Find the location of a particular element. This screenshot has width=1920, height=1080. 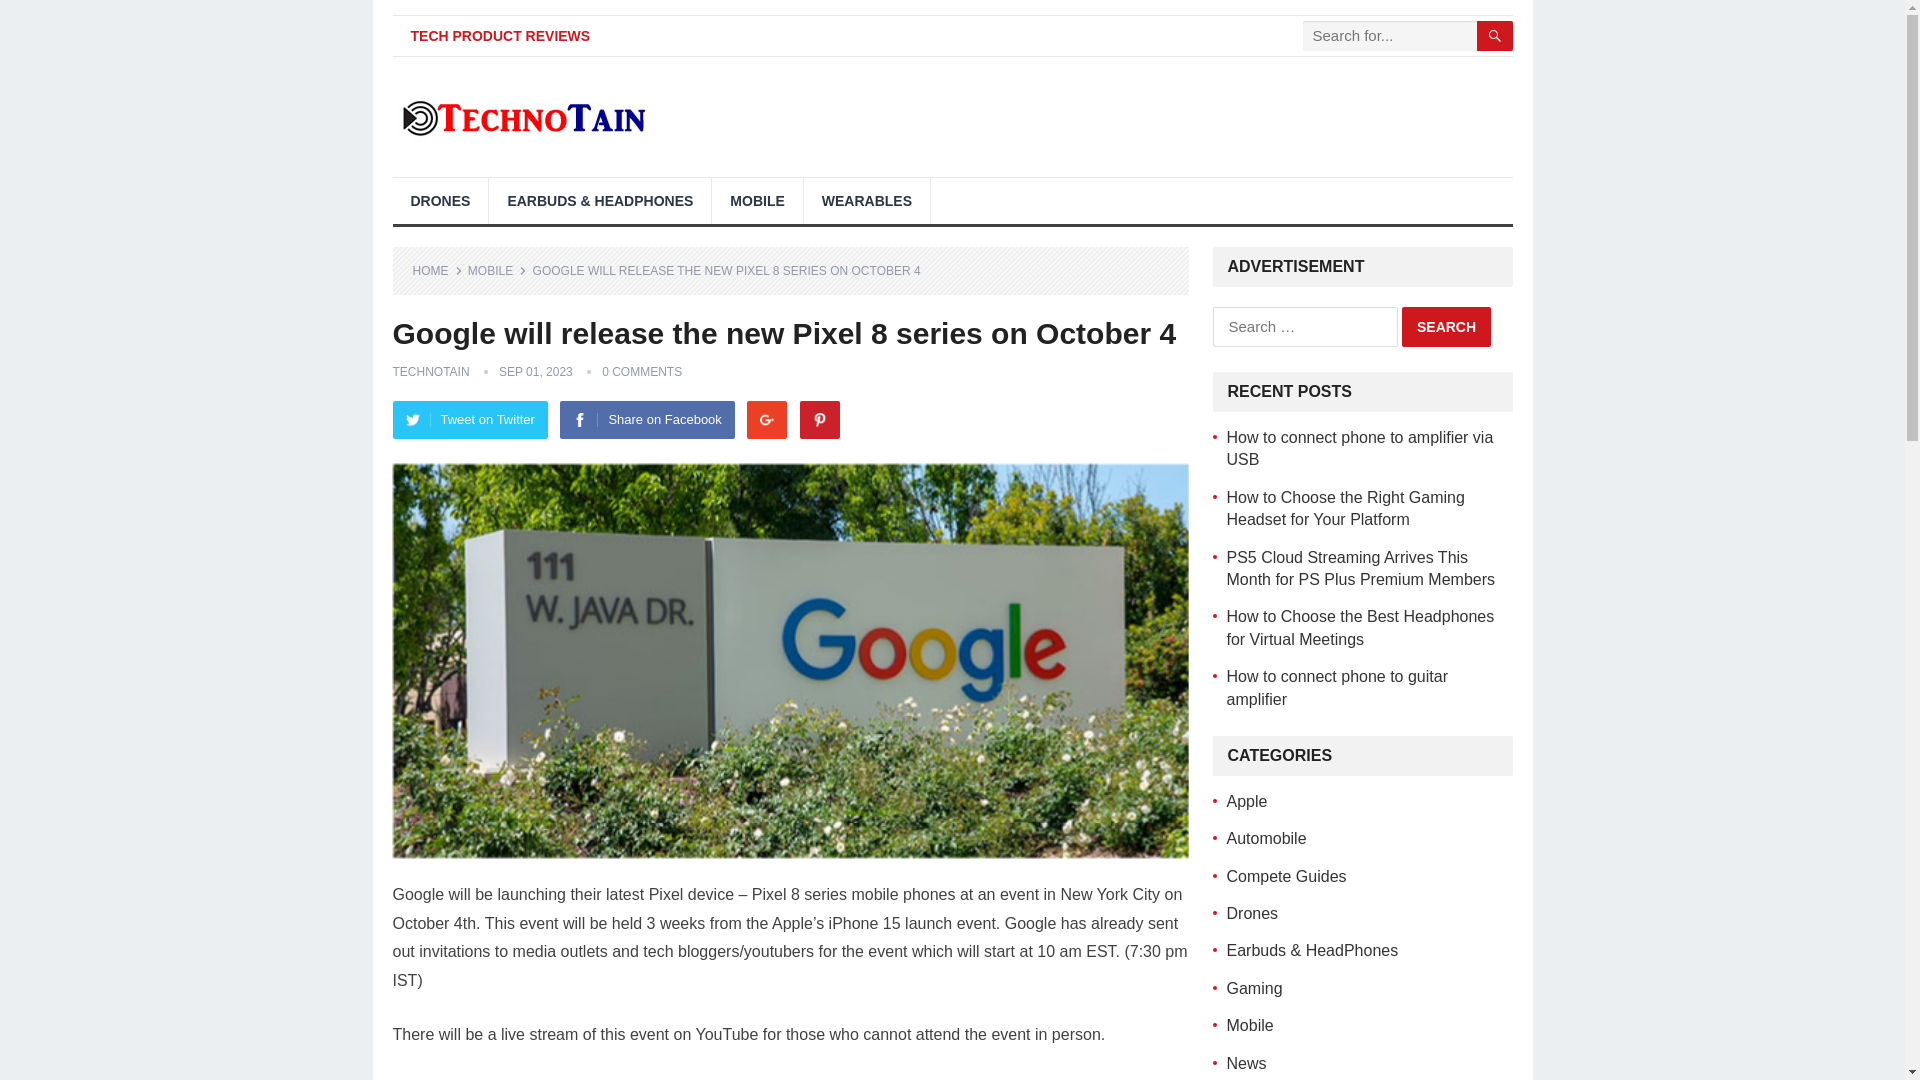

Tweet on Twitter is located at coordinates (469, 419).